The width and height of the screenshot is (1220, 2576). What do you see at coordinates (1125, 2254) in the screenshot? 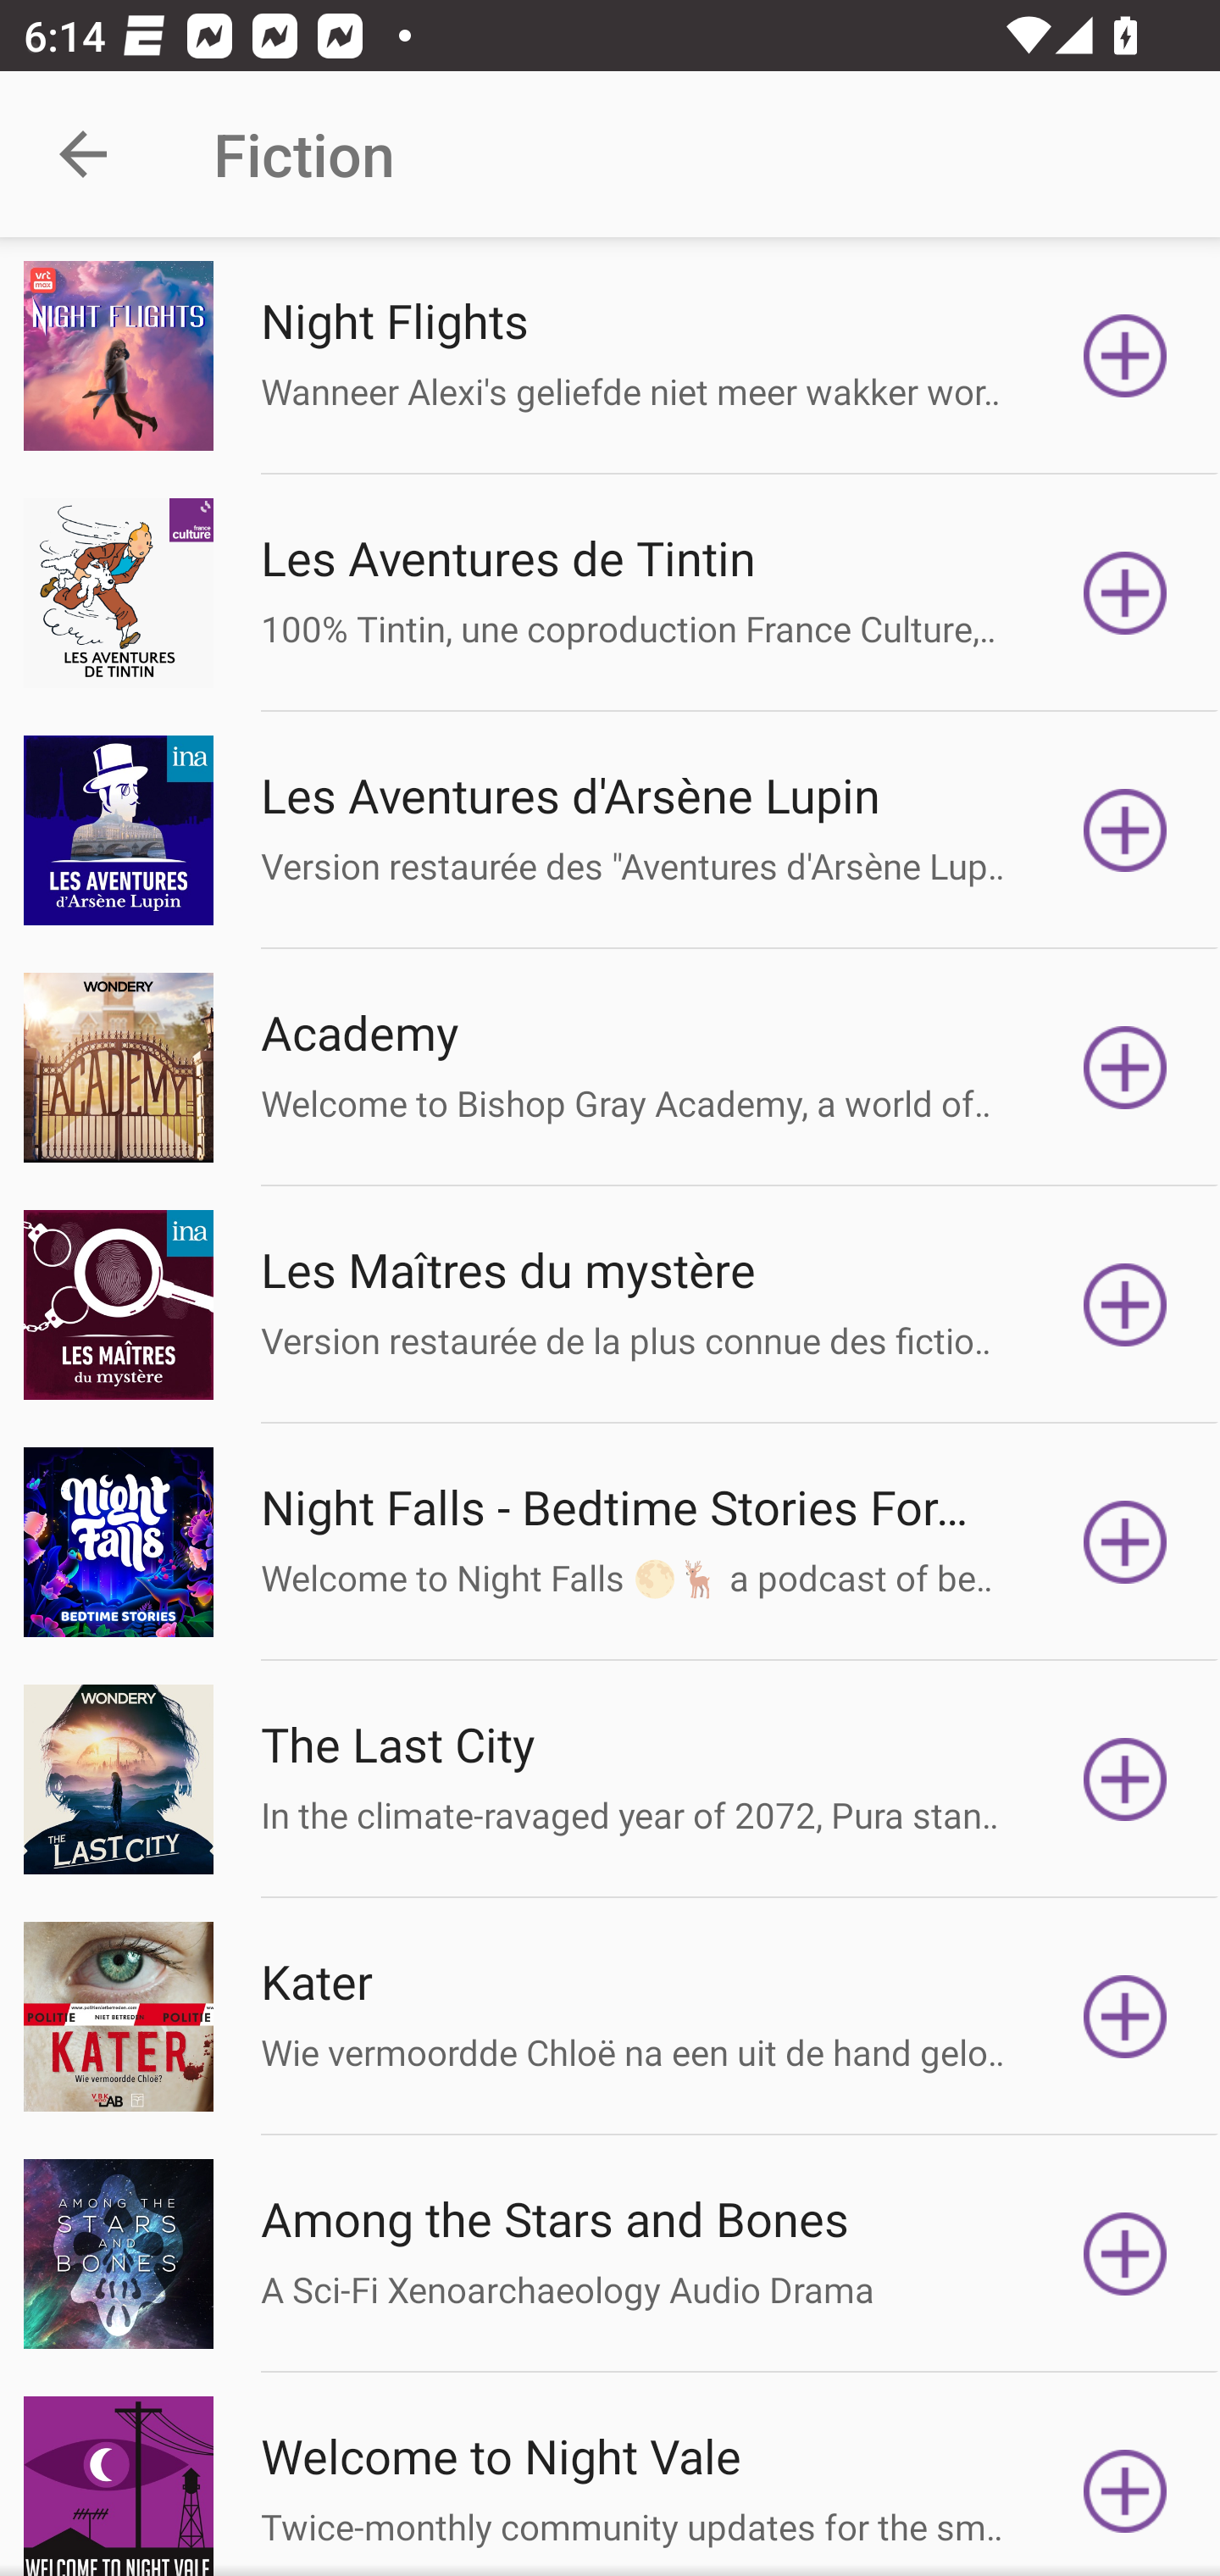
I see `Subscribe` at bounding box center [1125, 2254].